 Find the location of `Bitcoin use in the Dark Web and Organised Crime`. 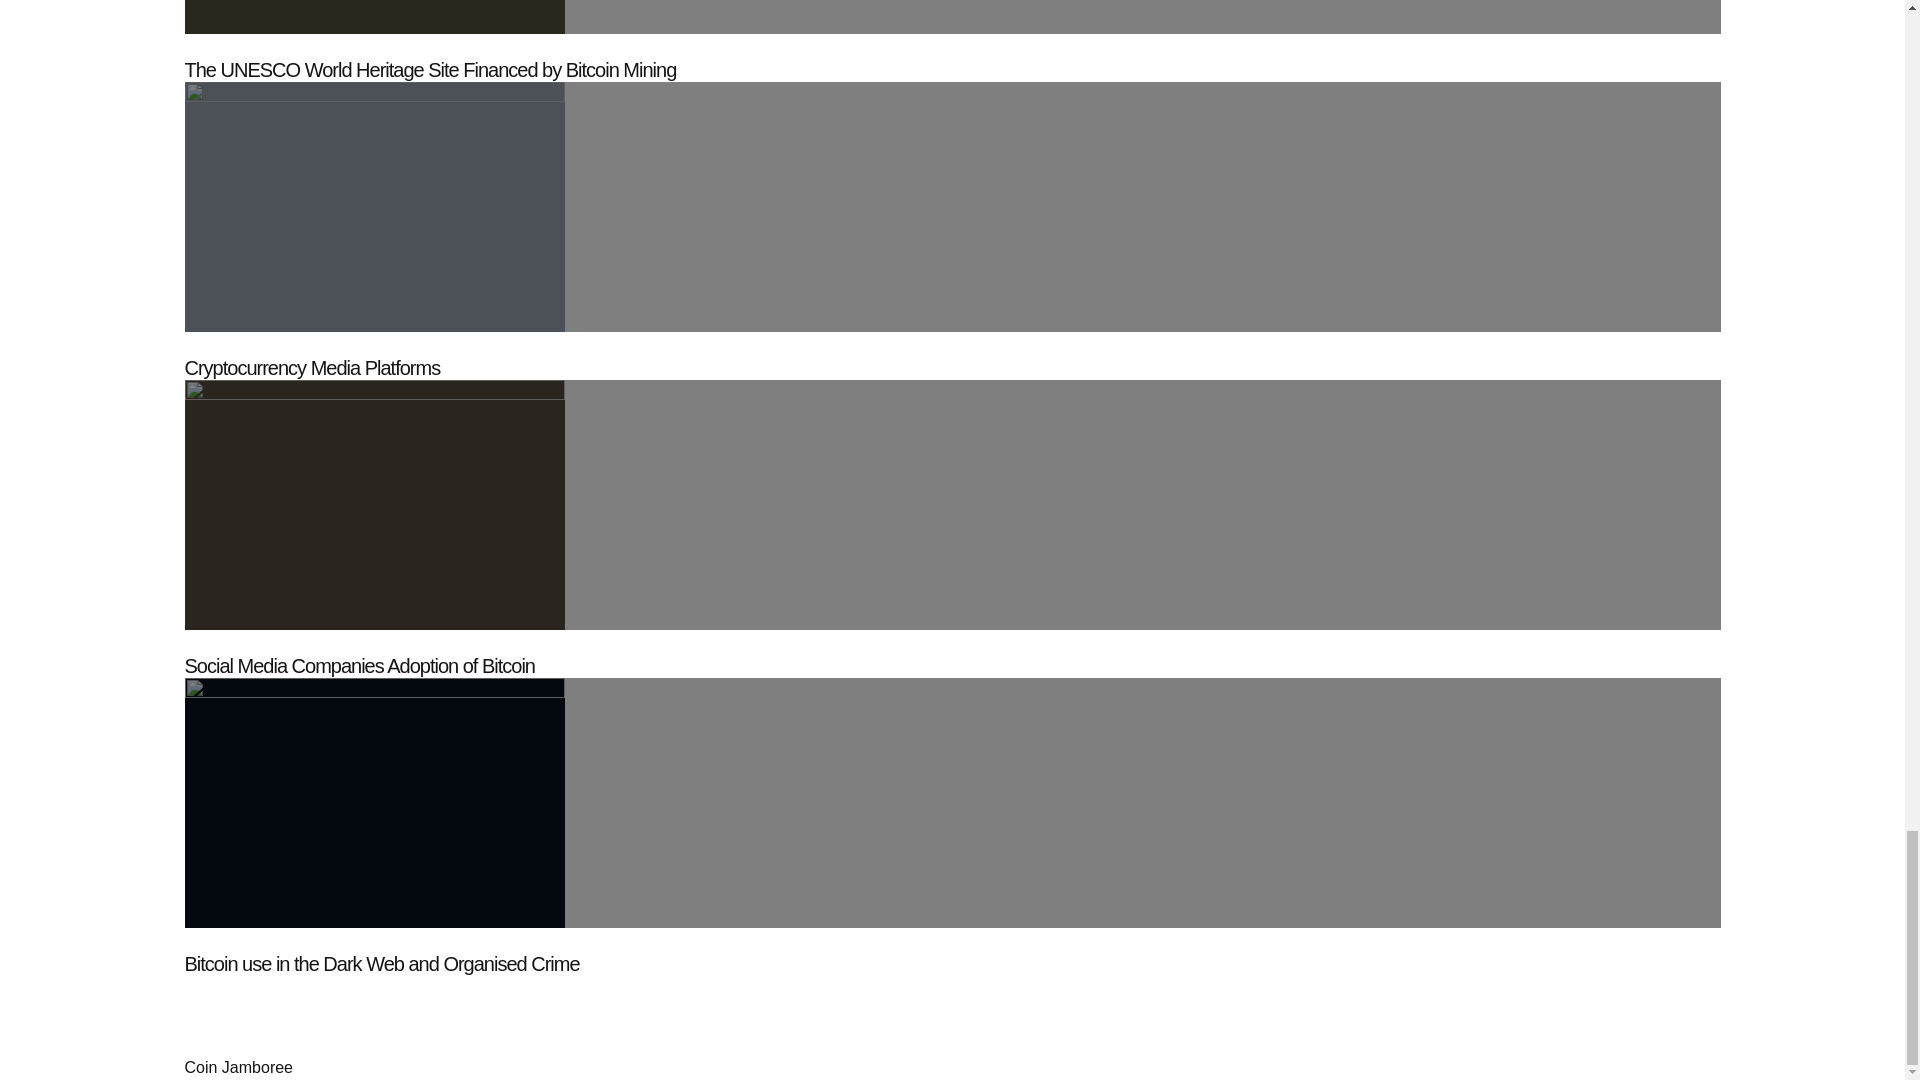

Bitcoin use in the Dark Web and Organised Crime is located at coordinates (382, 964).